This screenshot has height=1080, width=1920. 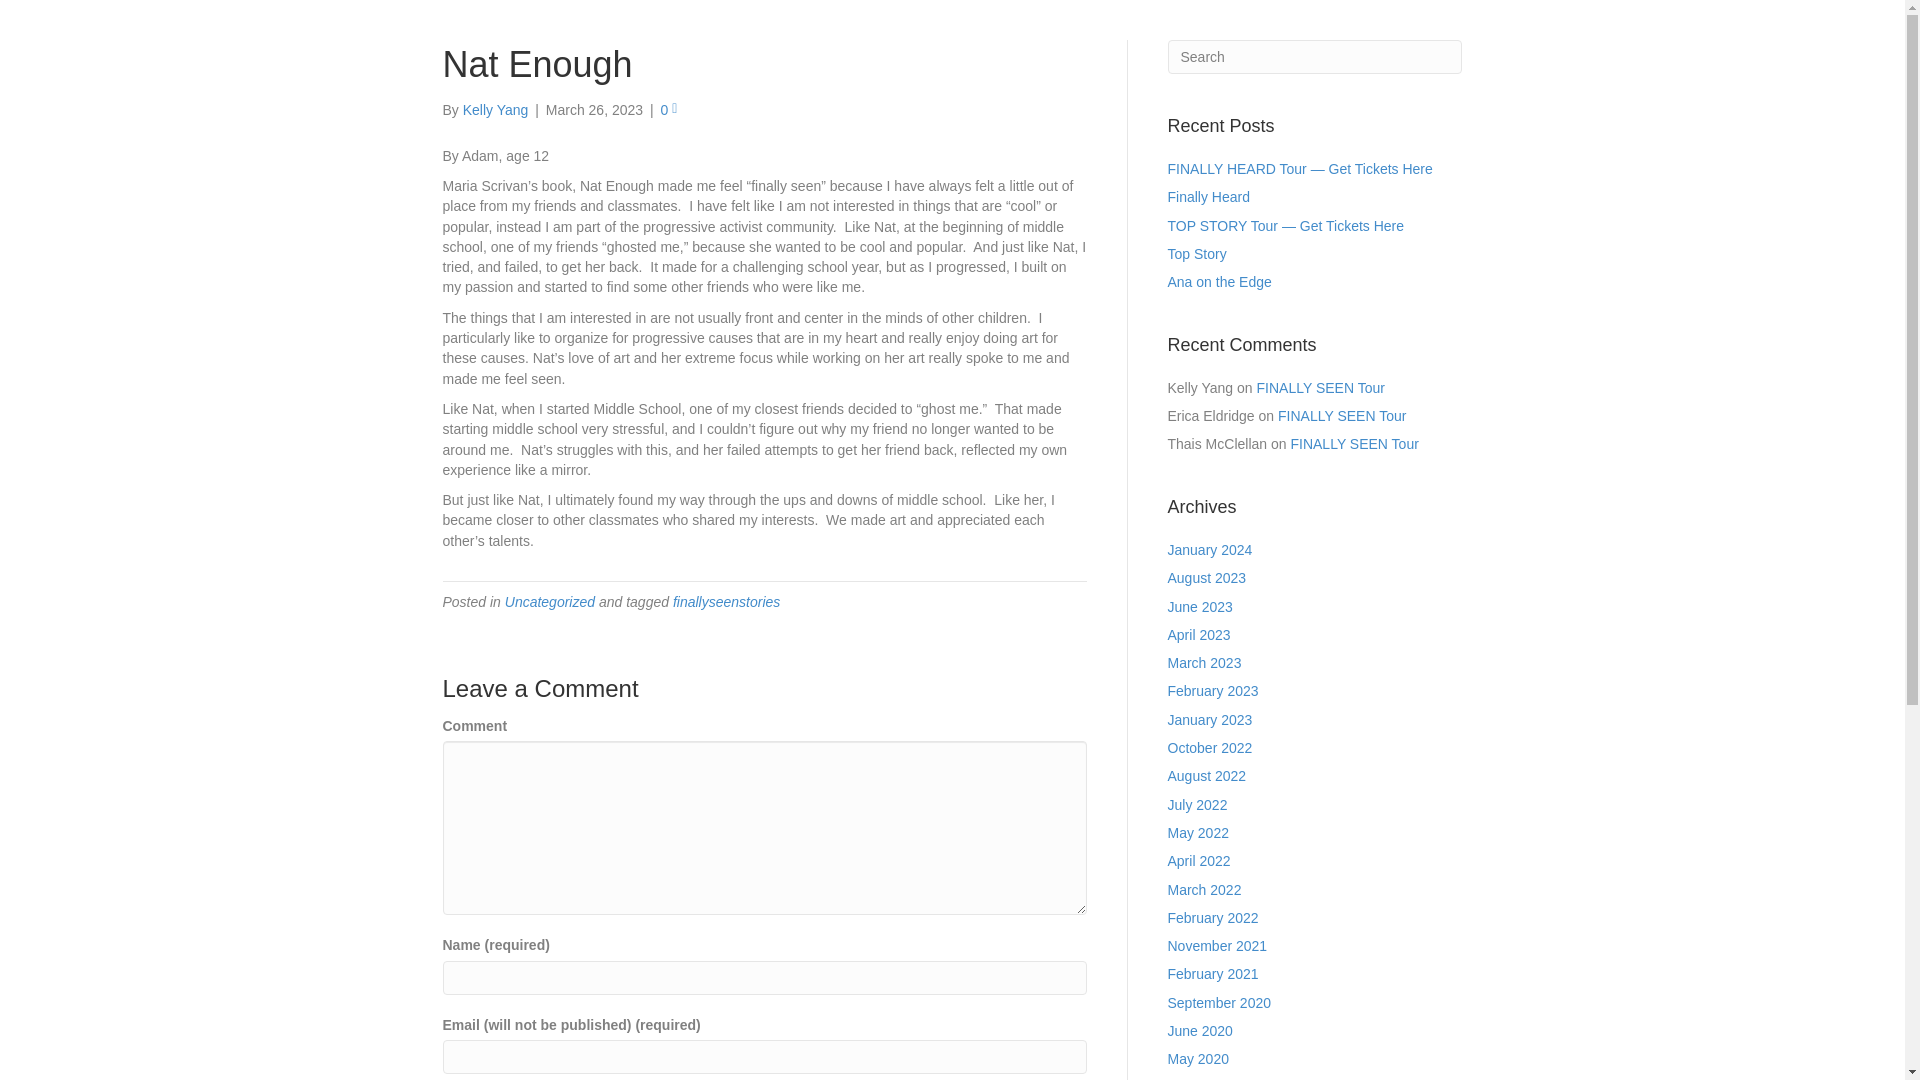 I want to click on February 2021, so click(x=1213, y=973).